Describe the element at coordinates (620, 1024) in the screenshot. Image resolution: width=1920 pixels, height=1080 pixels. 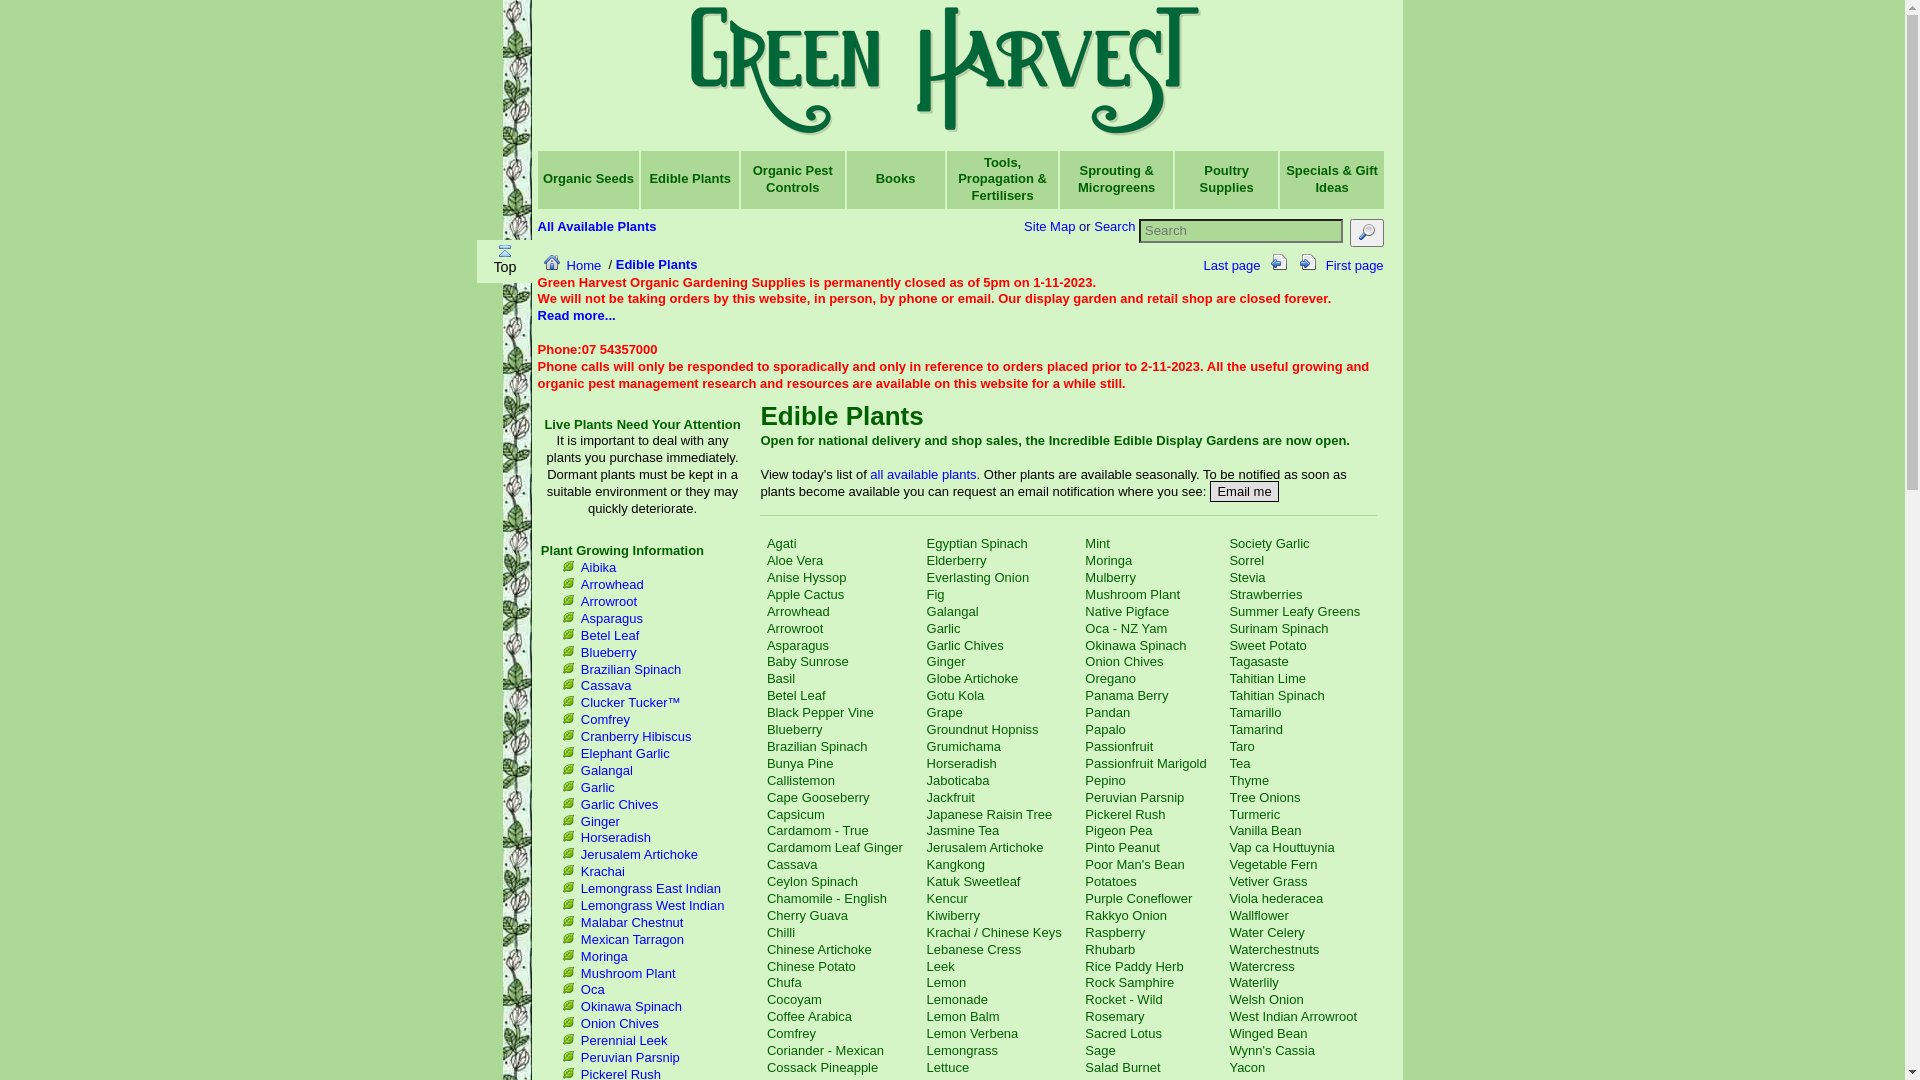
I see `Onion Chives` at that location.